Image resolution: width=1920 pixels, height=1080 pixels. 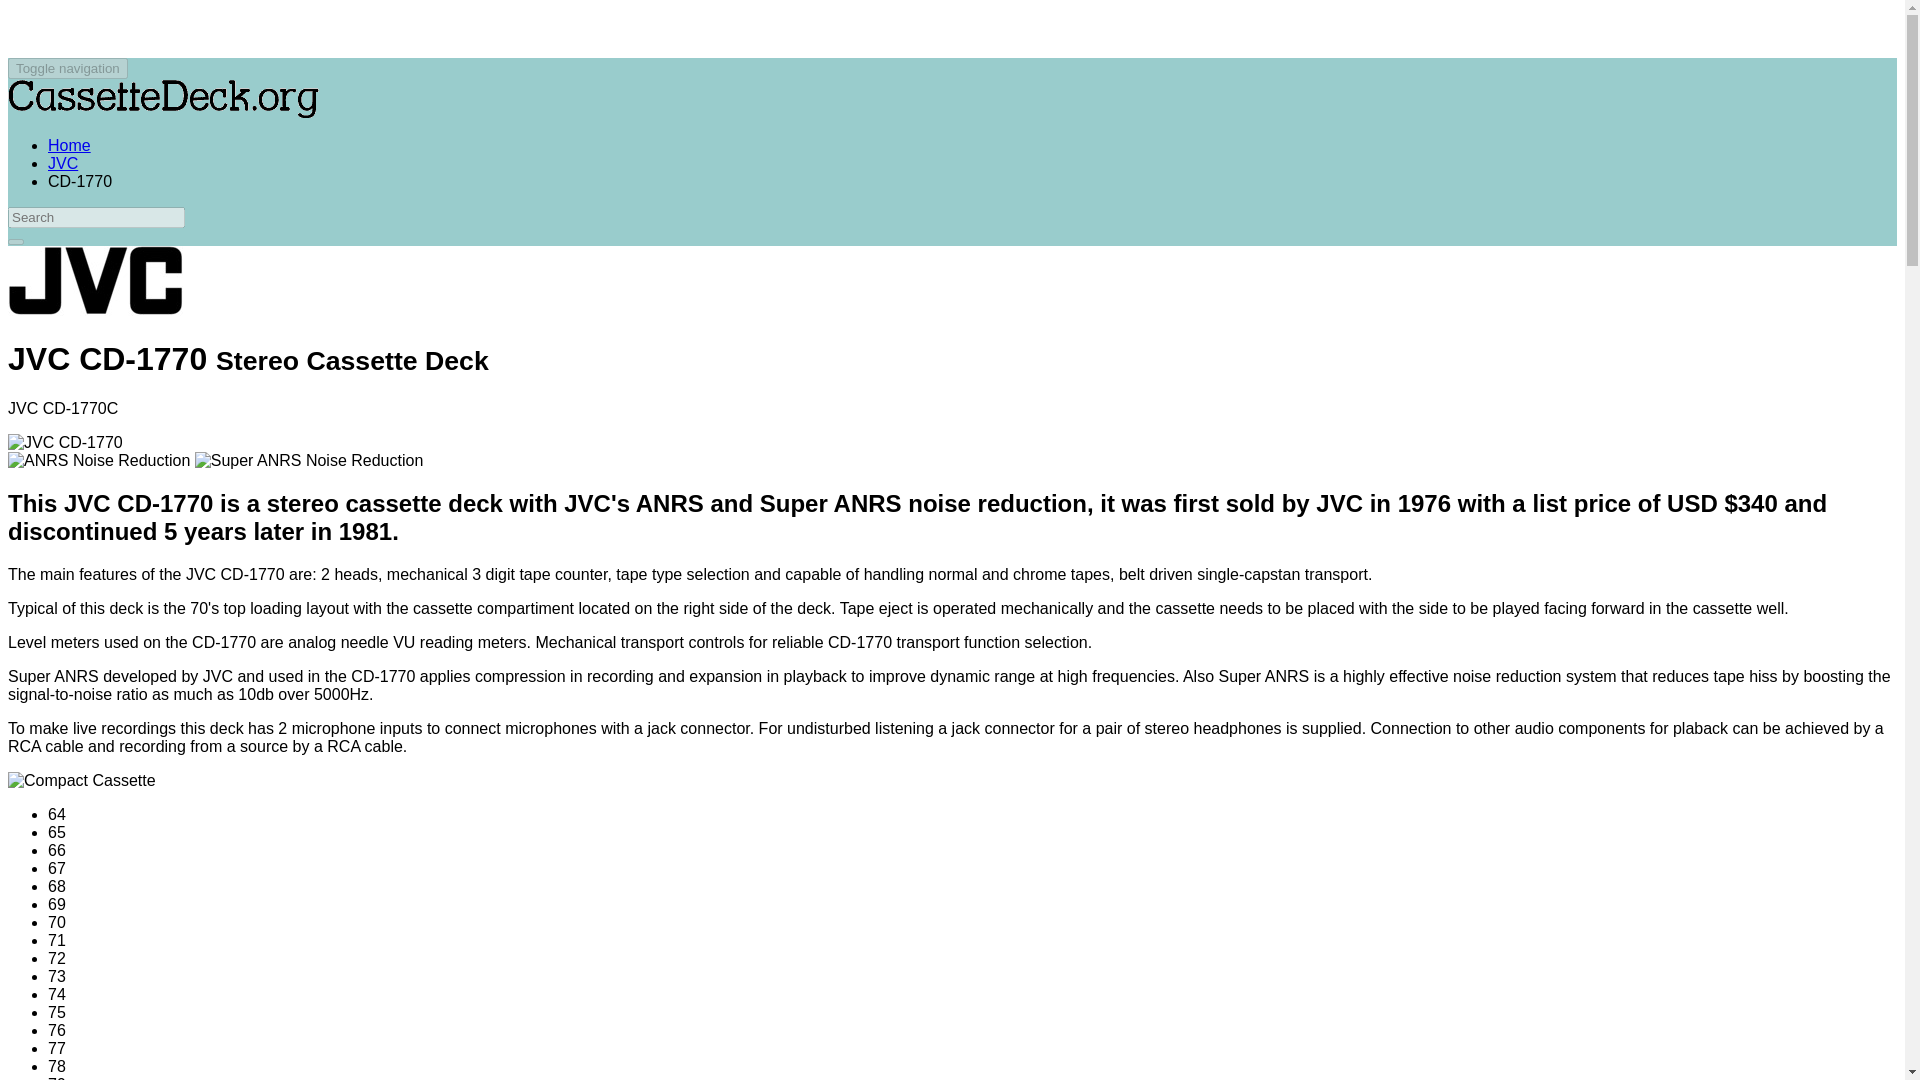 What do you see at coordinates (94, 281) in the screenshot?
I see `JVC` at bounding box center [94, 281].